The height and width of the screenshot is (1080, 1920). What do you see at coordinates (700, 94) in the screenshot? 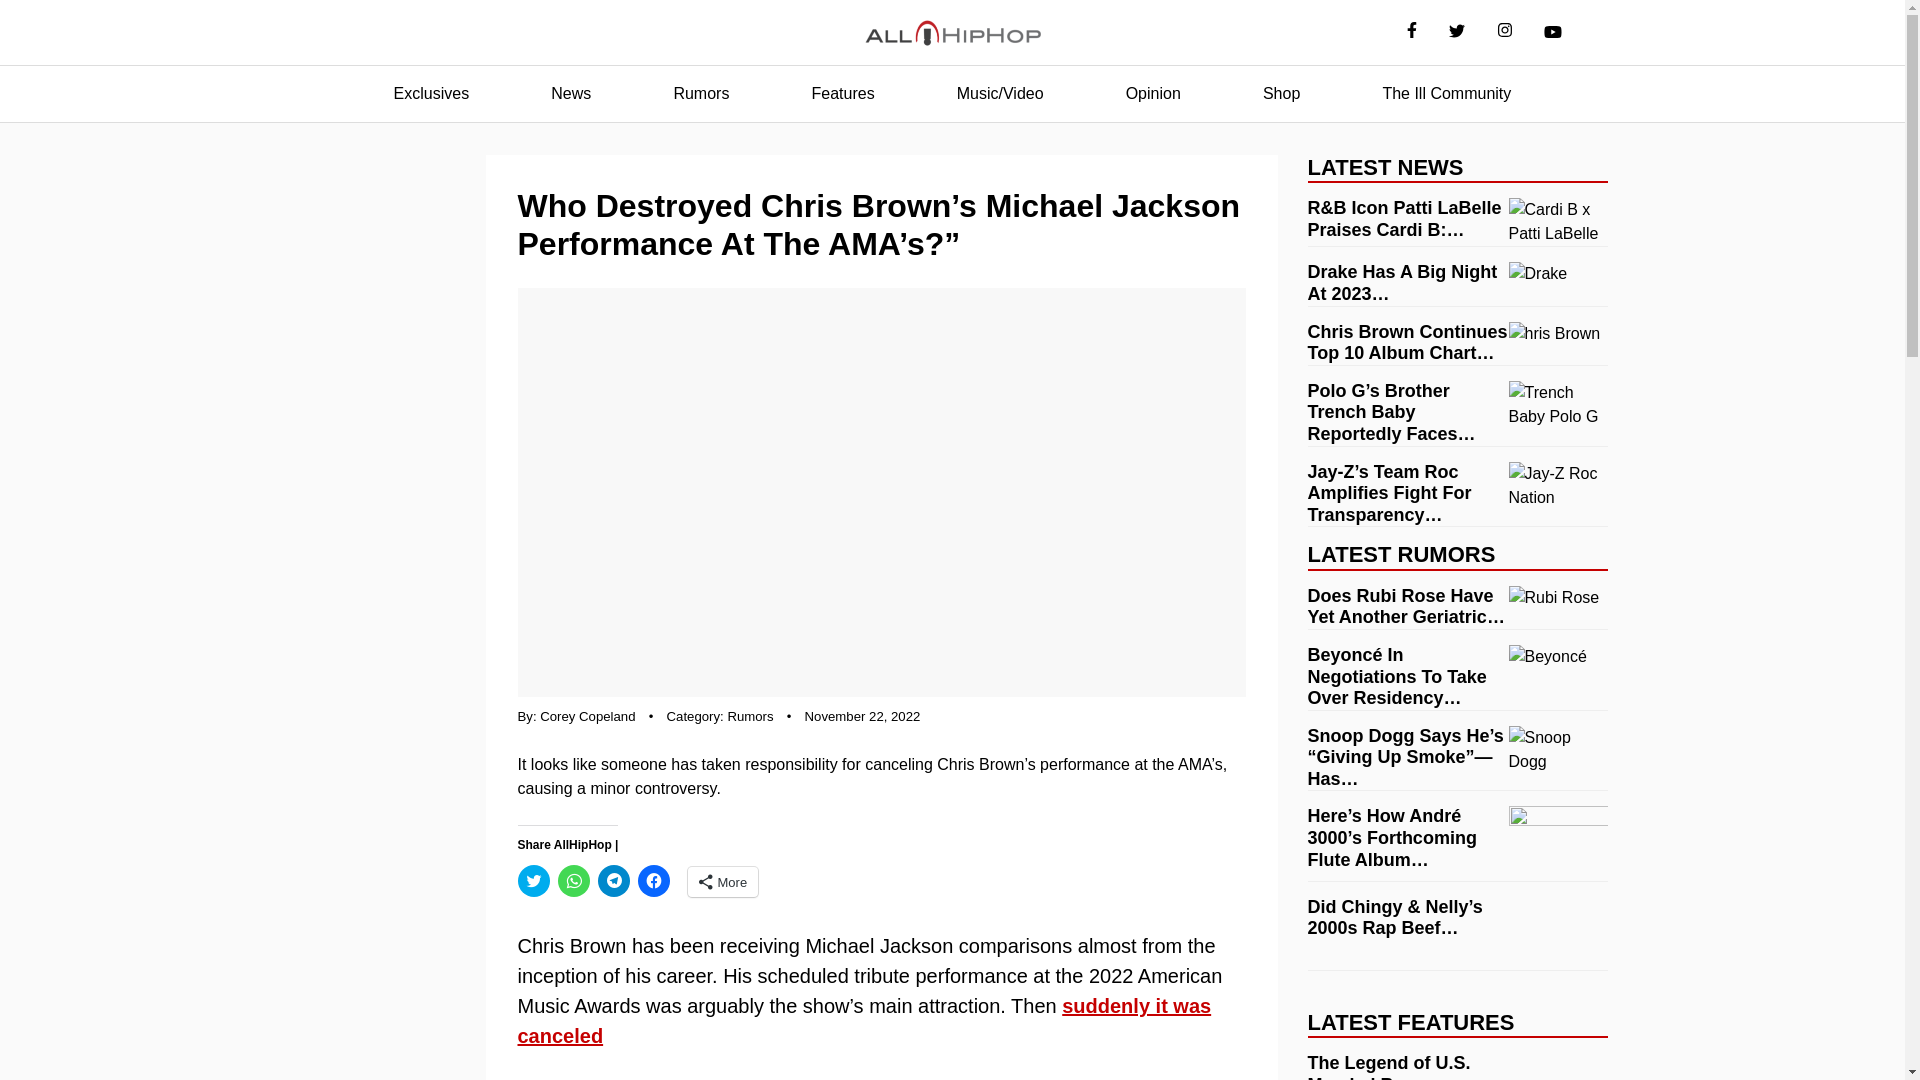
I see `Rumors` at bounding box center [700, 94].